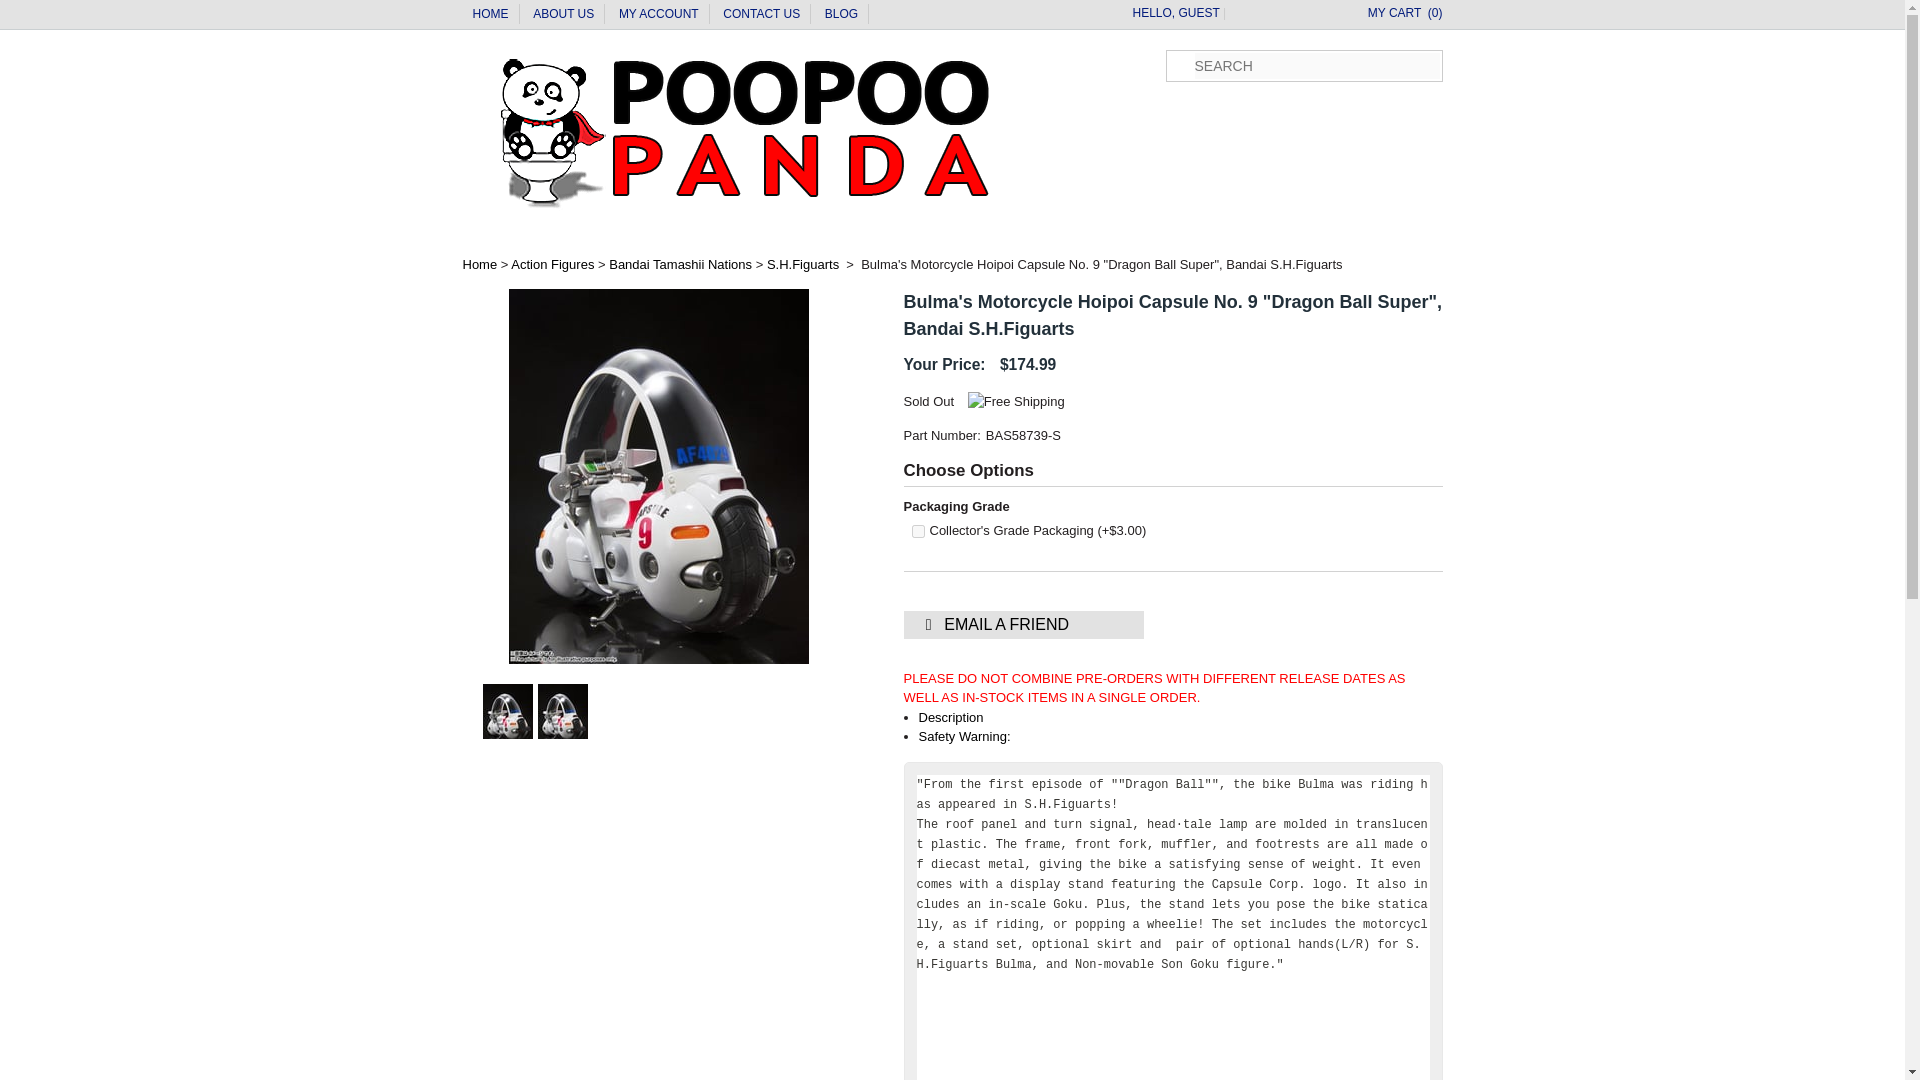  I want to click on Action Figures, so click(552, 264).